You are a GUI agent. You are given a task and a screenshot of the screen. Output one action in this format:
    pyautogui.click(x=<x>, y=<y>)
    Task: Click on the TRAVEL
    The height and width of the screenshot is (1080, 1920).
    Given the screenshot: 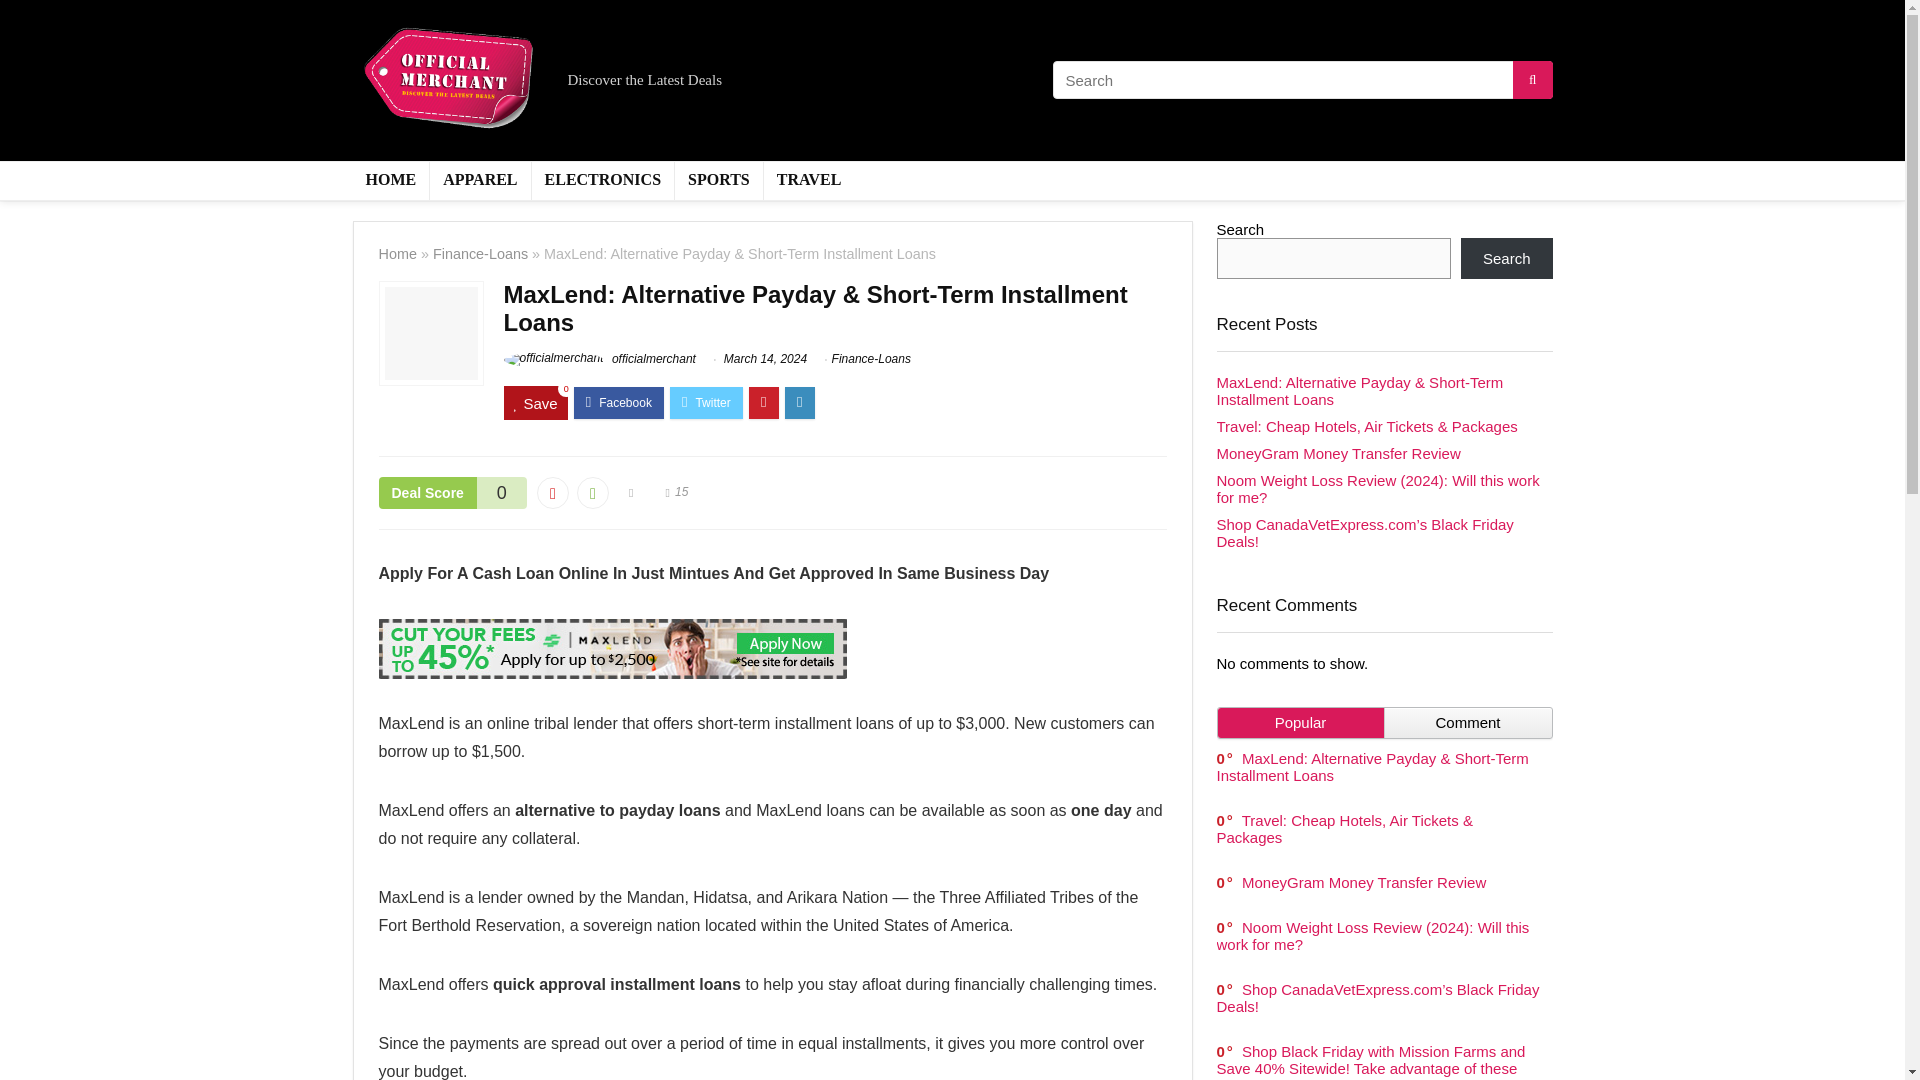 What is the action you would take?
    pyautogui.click(x=809, y=180)
    